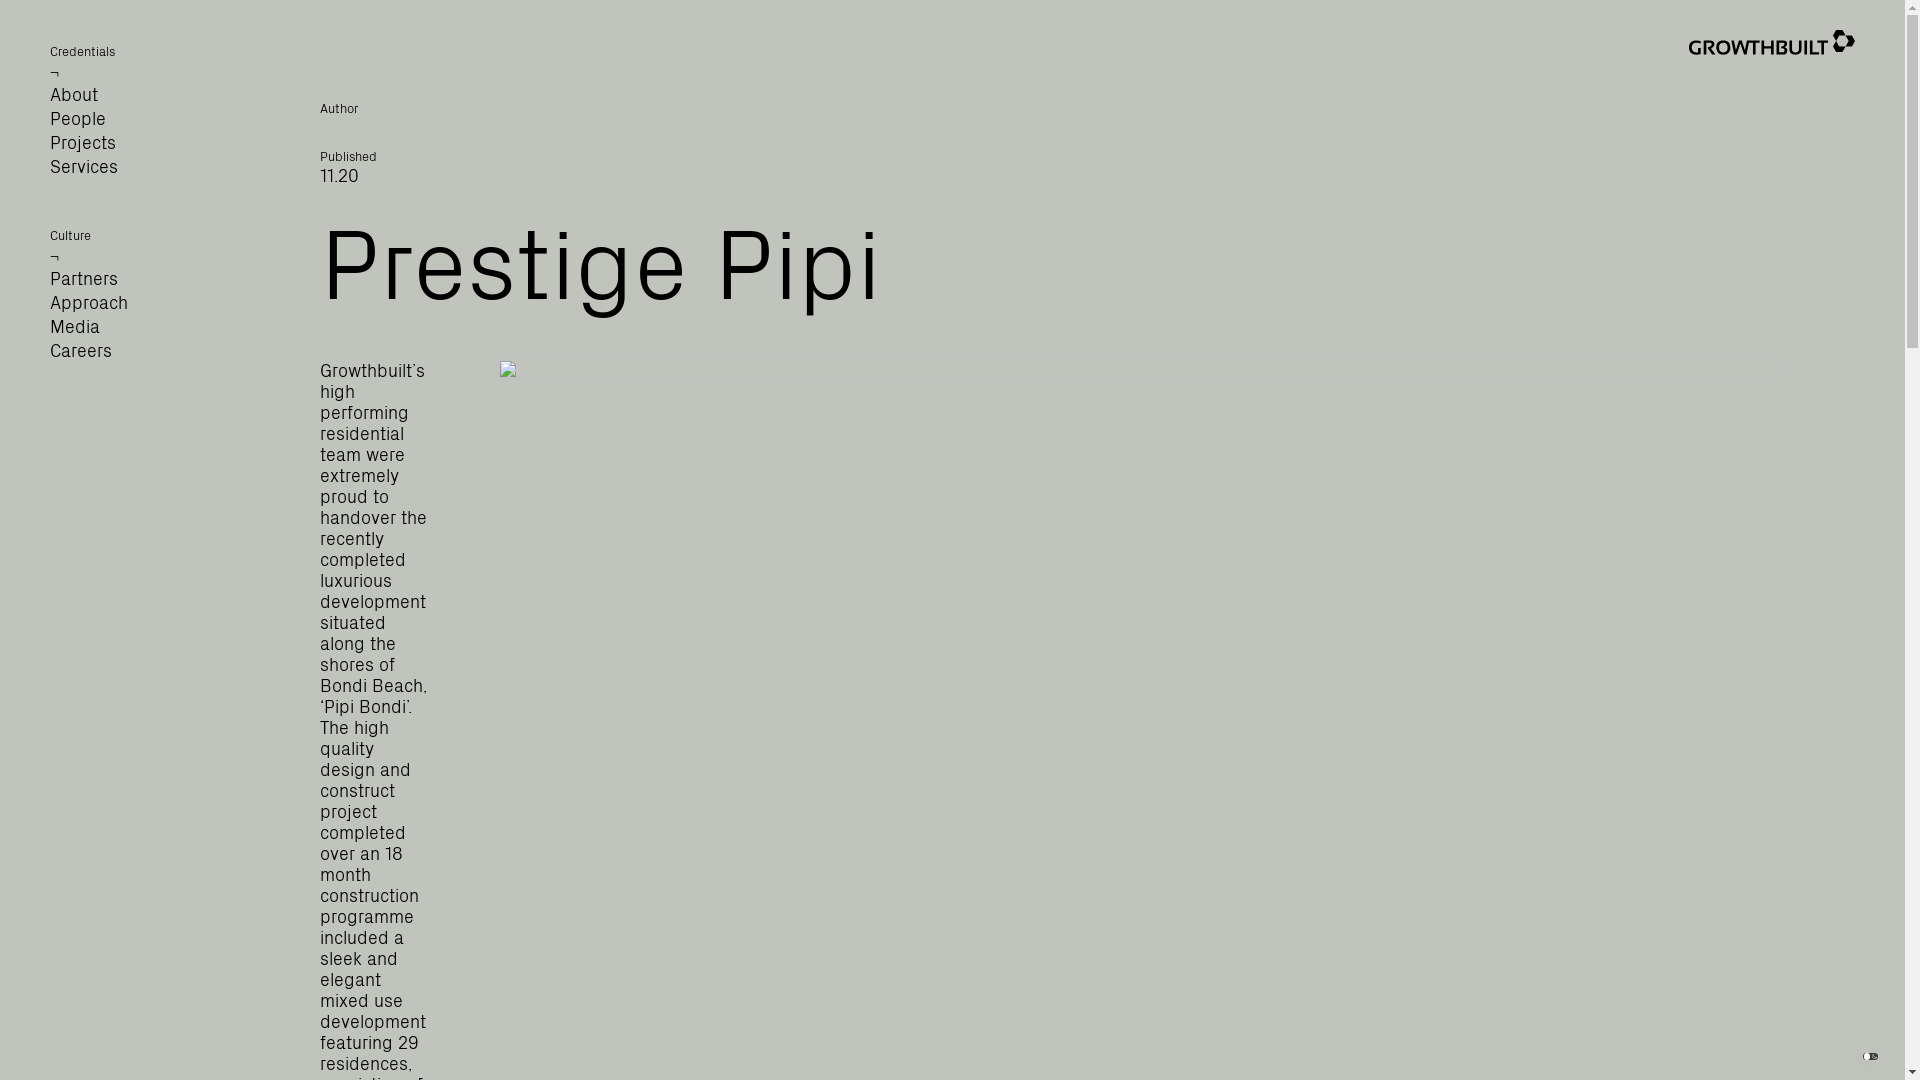 This screenshot has height=1080, width=1920. What do you see at coordinates (89, 301) in the screenshot?
I see `Approach` at bounding box center [89, 301].